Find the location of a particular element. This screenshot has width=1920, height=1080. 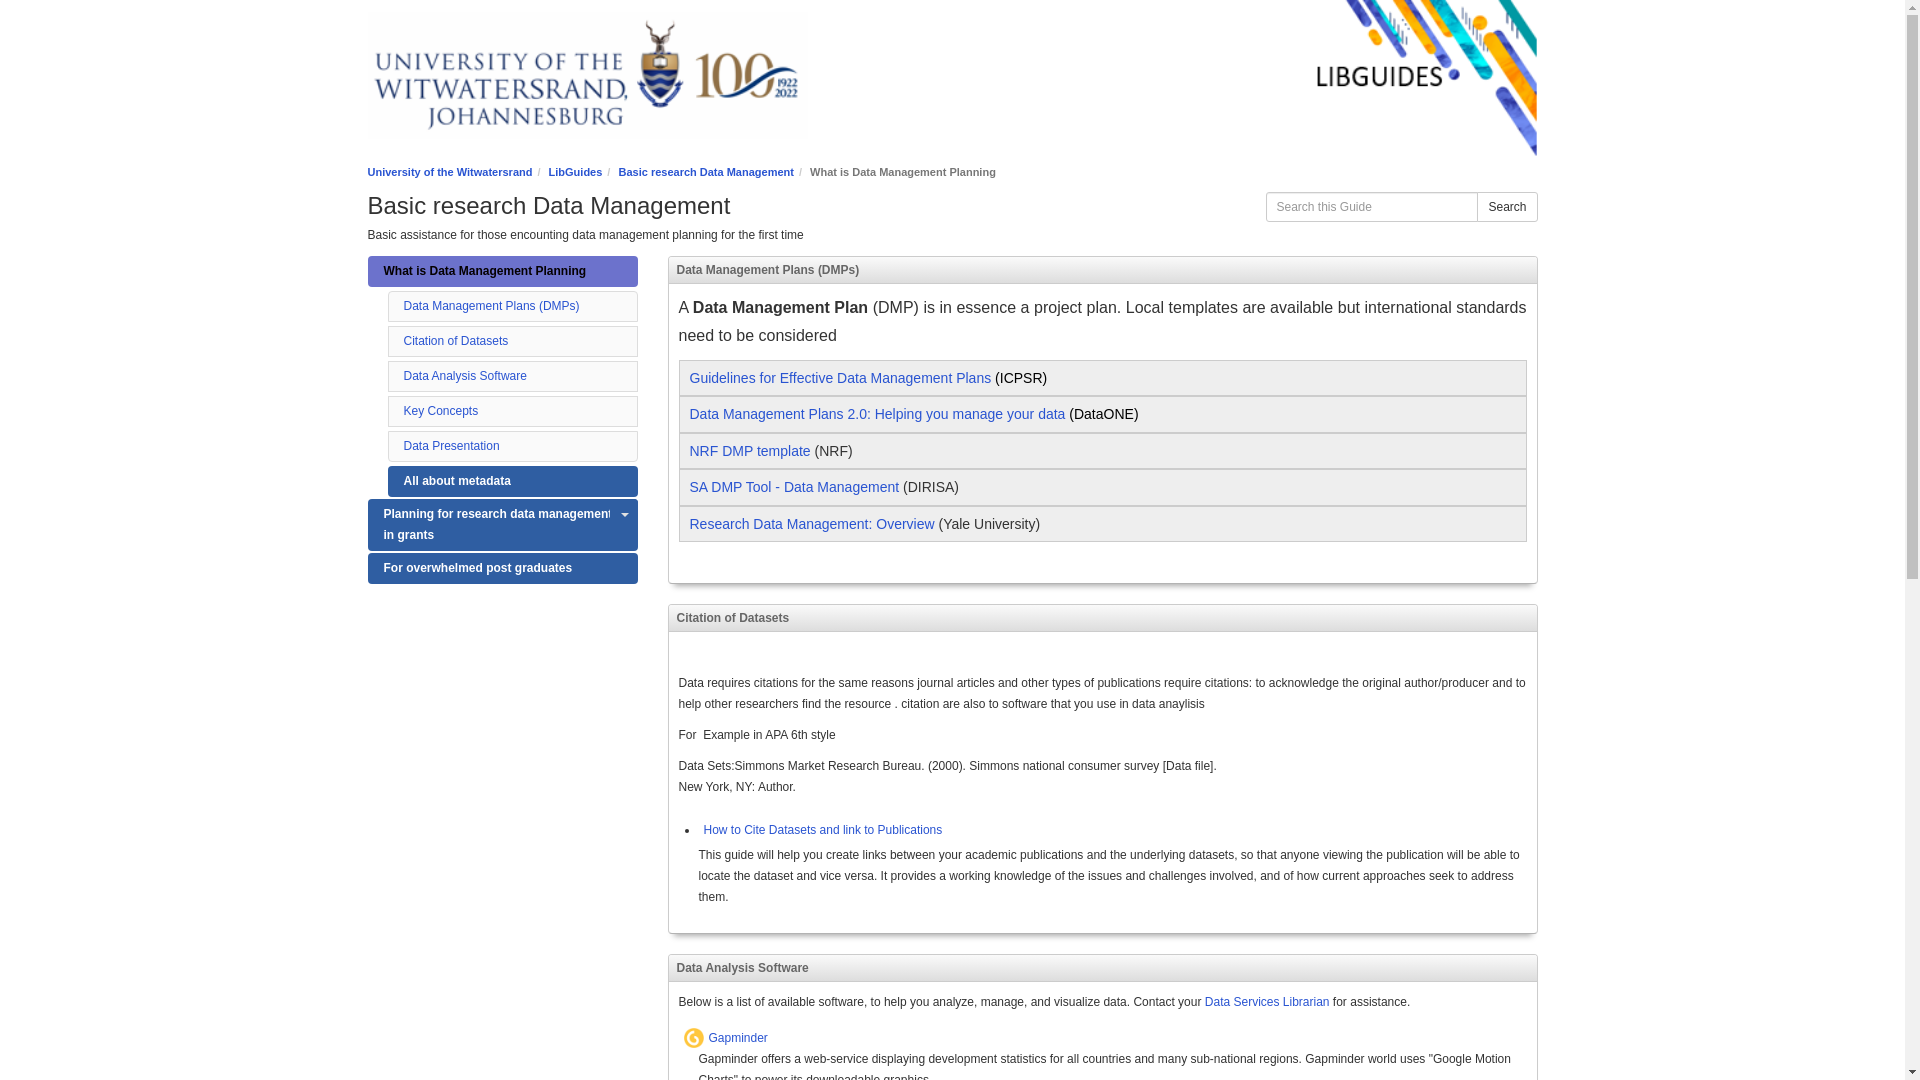

How to Cite Datasets and link to Publications is located at coordinates (820, 830).